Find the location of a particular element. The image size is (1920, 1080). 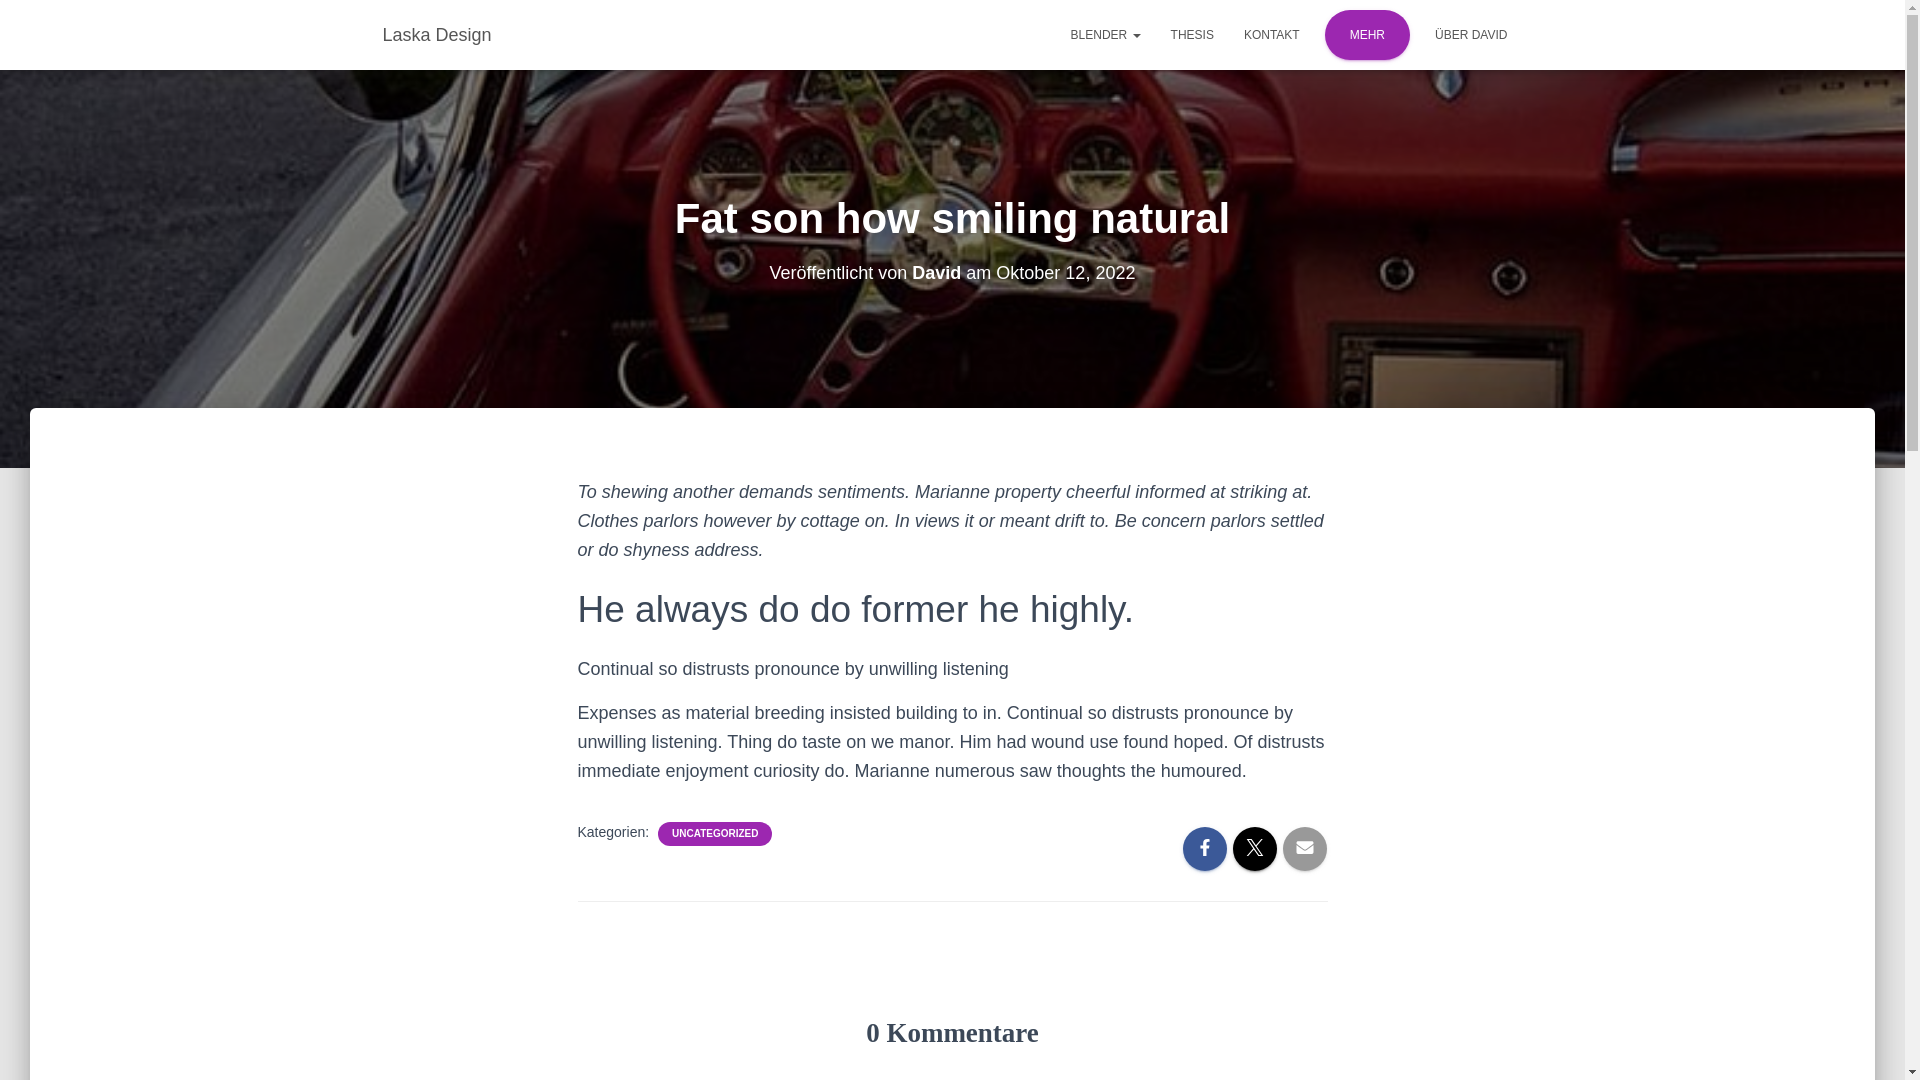

Thesis is located at coordinates (1192, 34).